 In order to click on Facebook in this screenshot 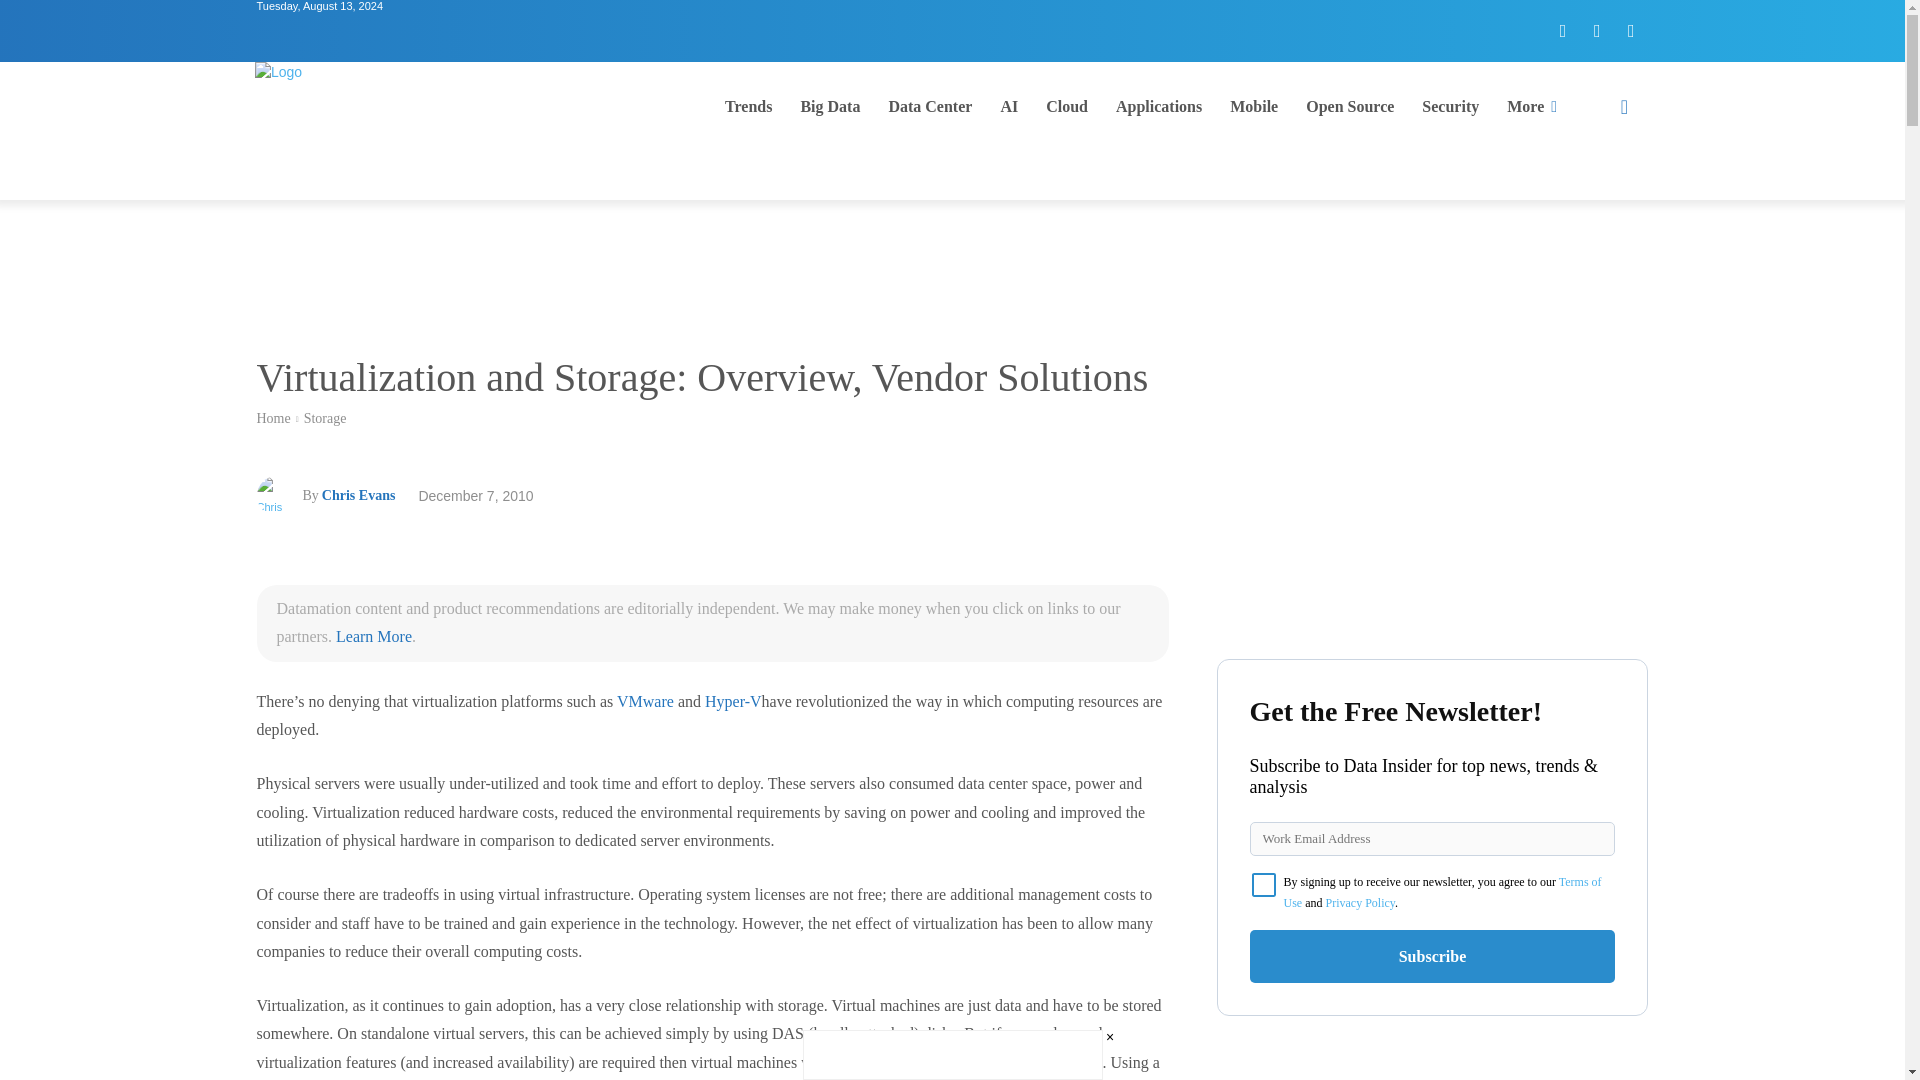, I will do `click(1562, 30)`.